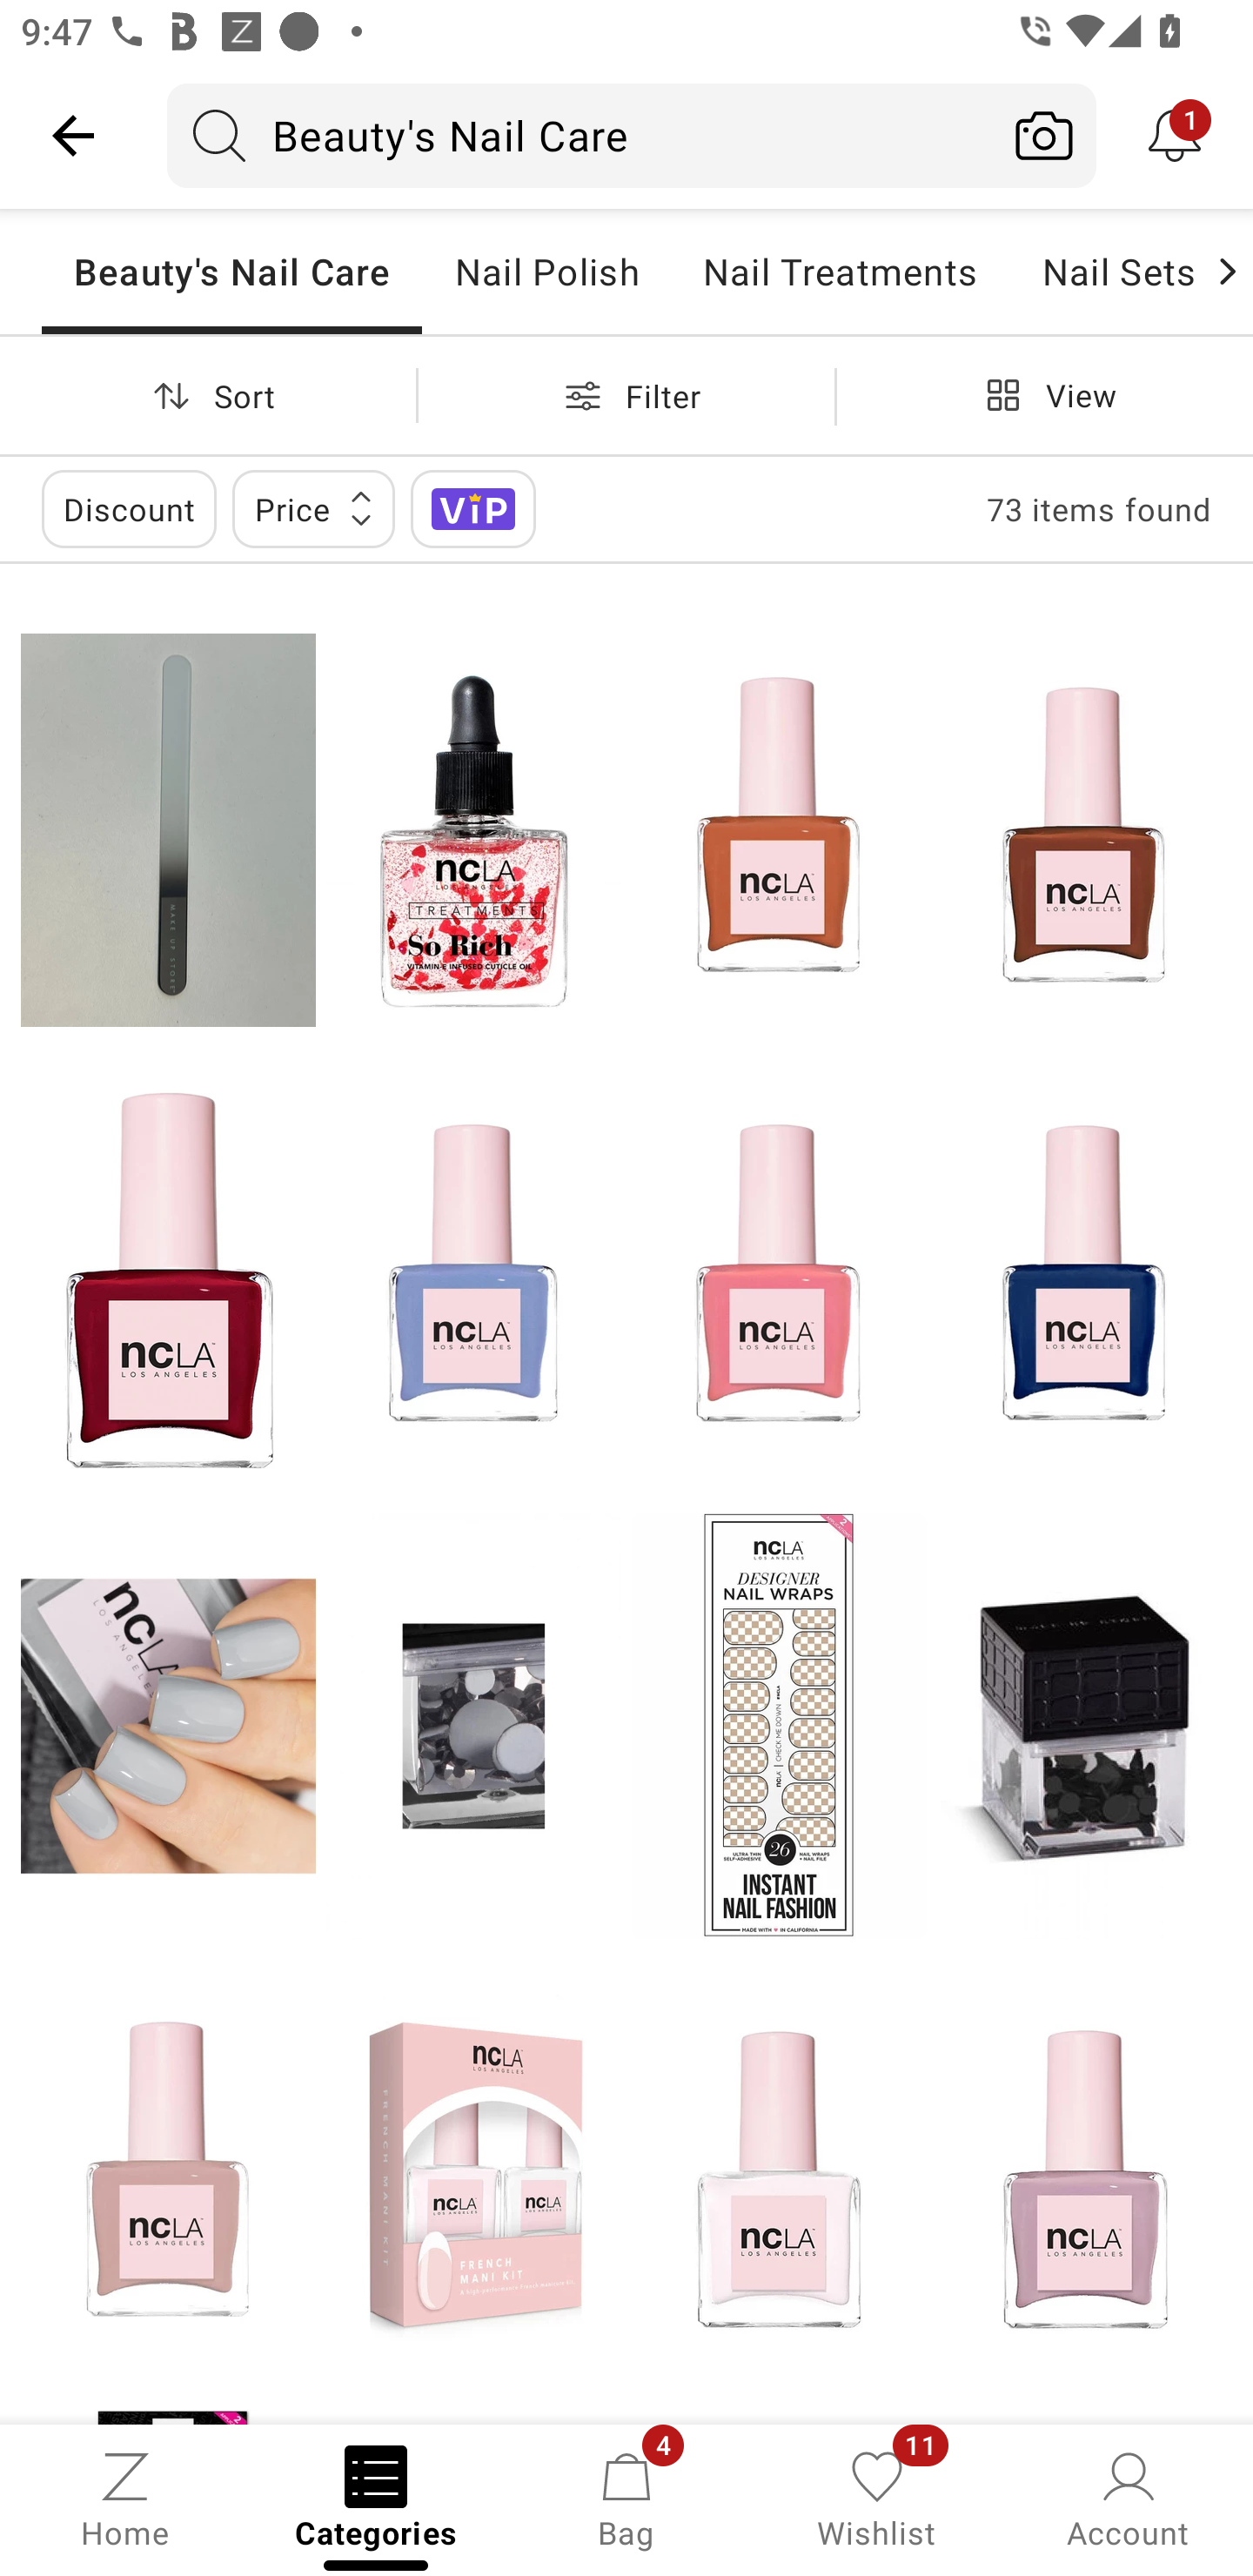  What do you see at coordinates (580, 135) in the screenshot?
I see `Beauty's Nail Care` at bounding box center [580, 135].